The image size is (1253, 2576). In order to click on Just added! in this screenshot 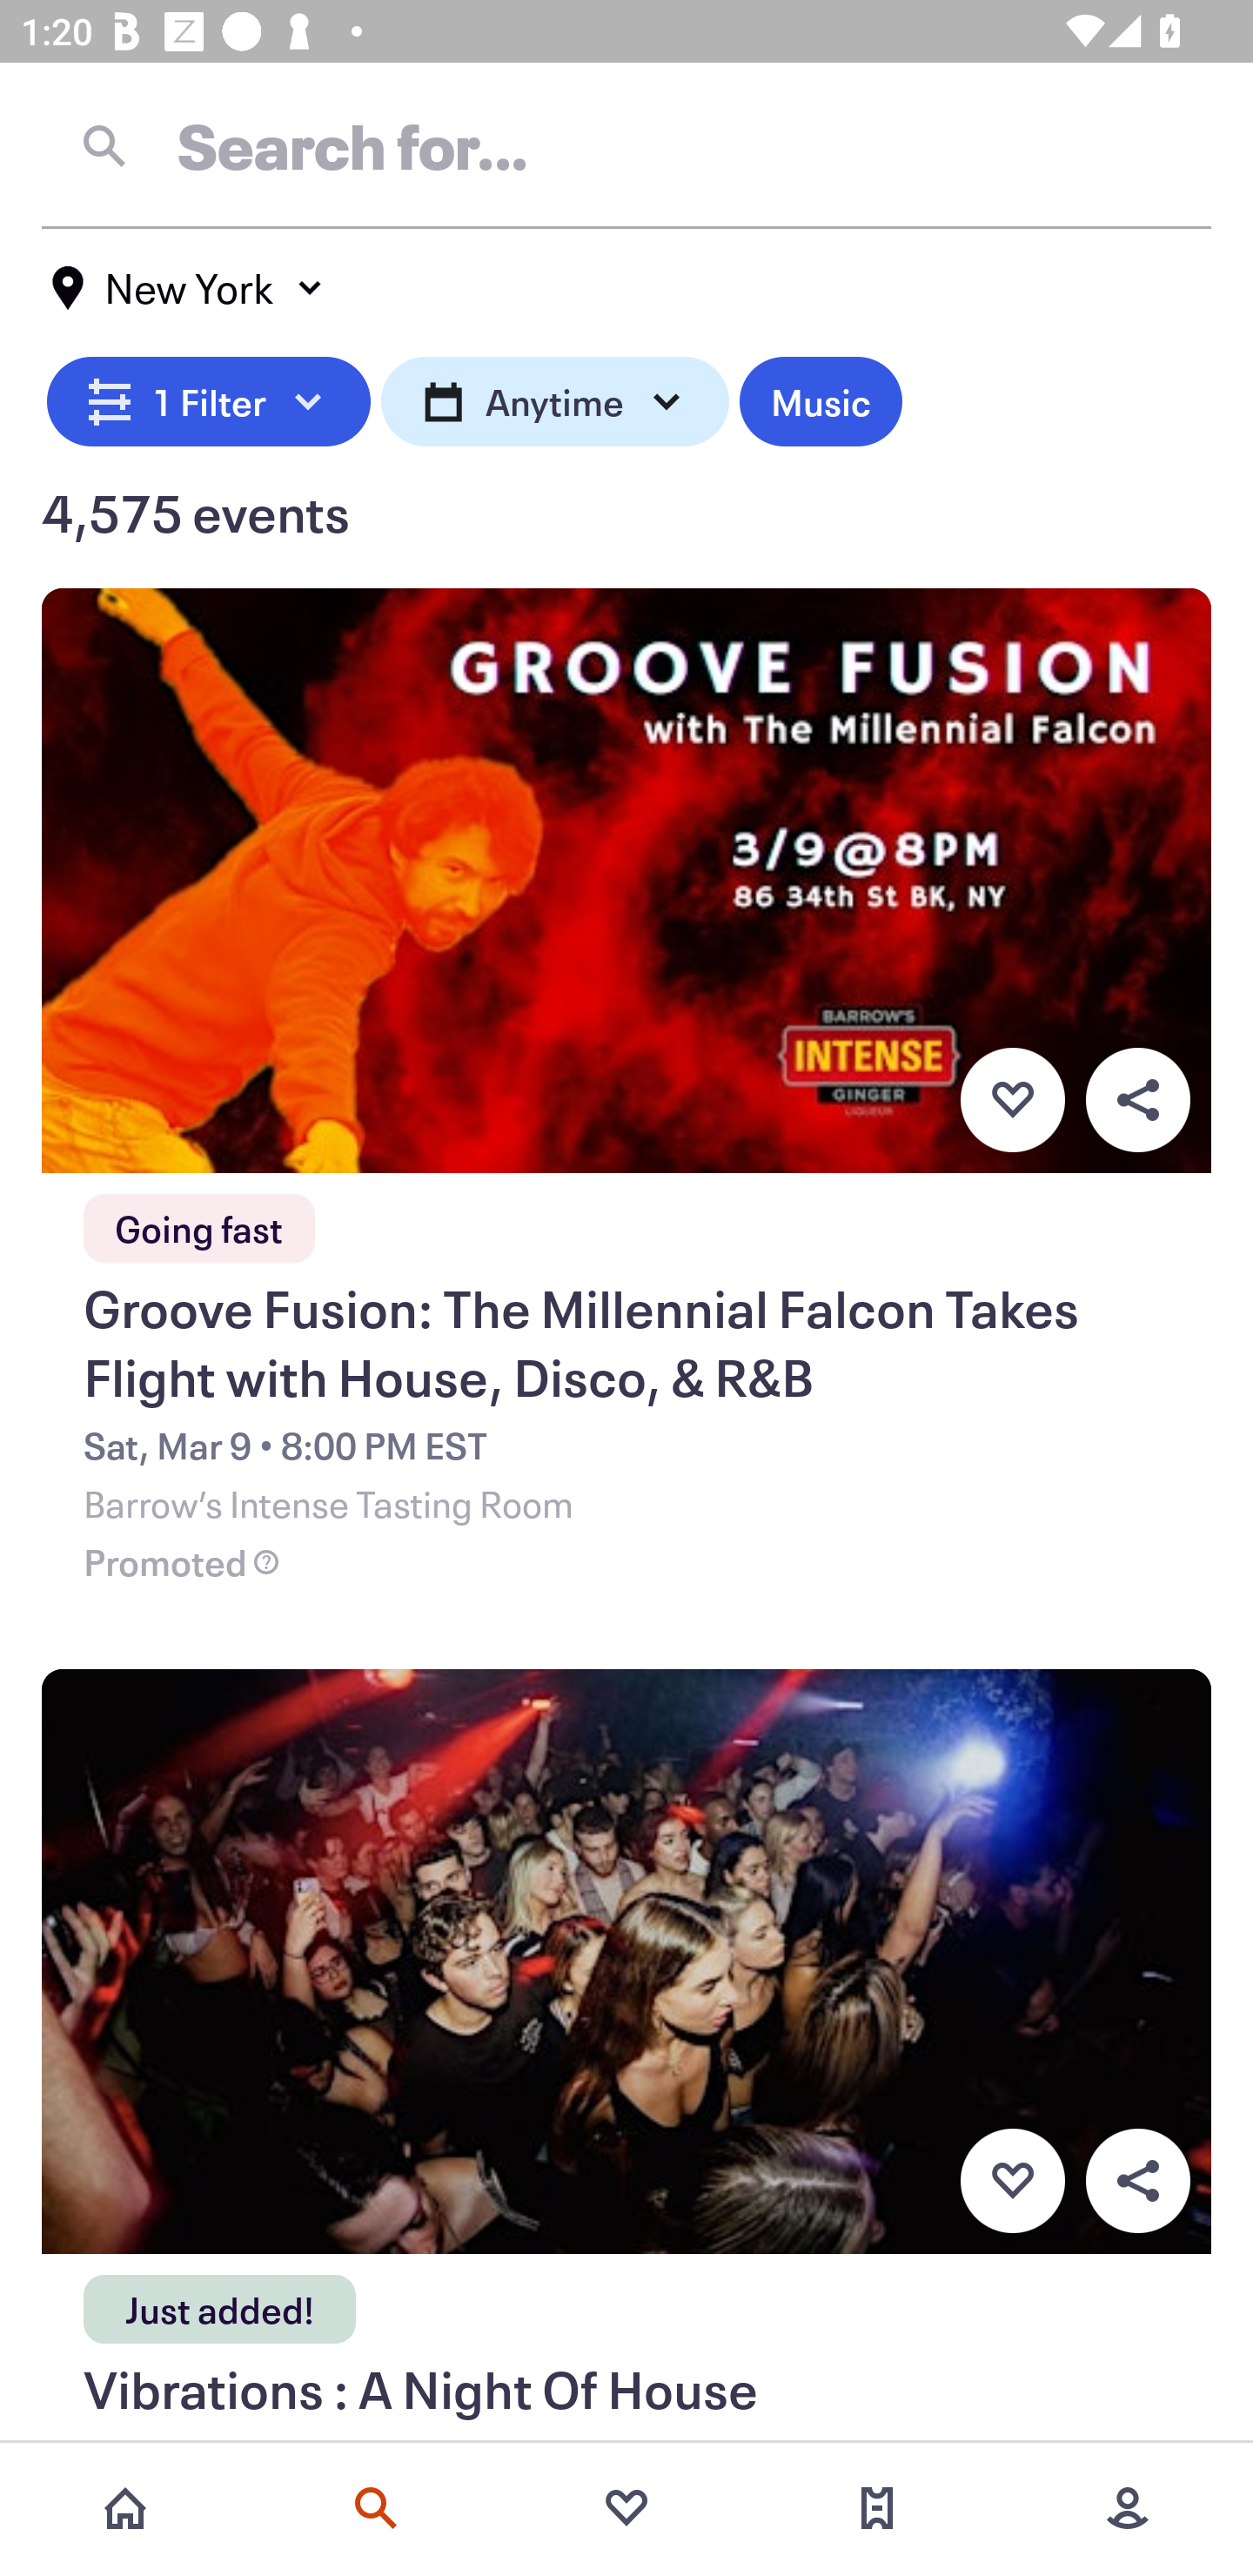, I will do `click(219, 2300)`.